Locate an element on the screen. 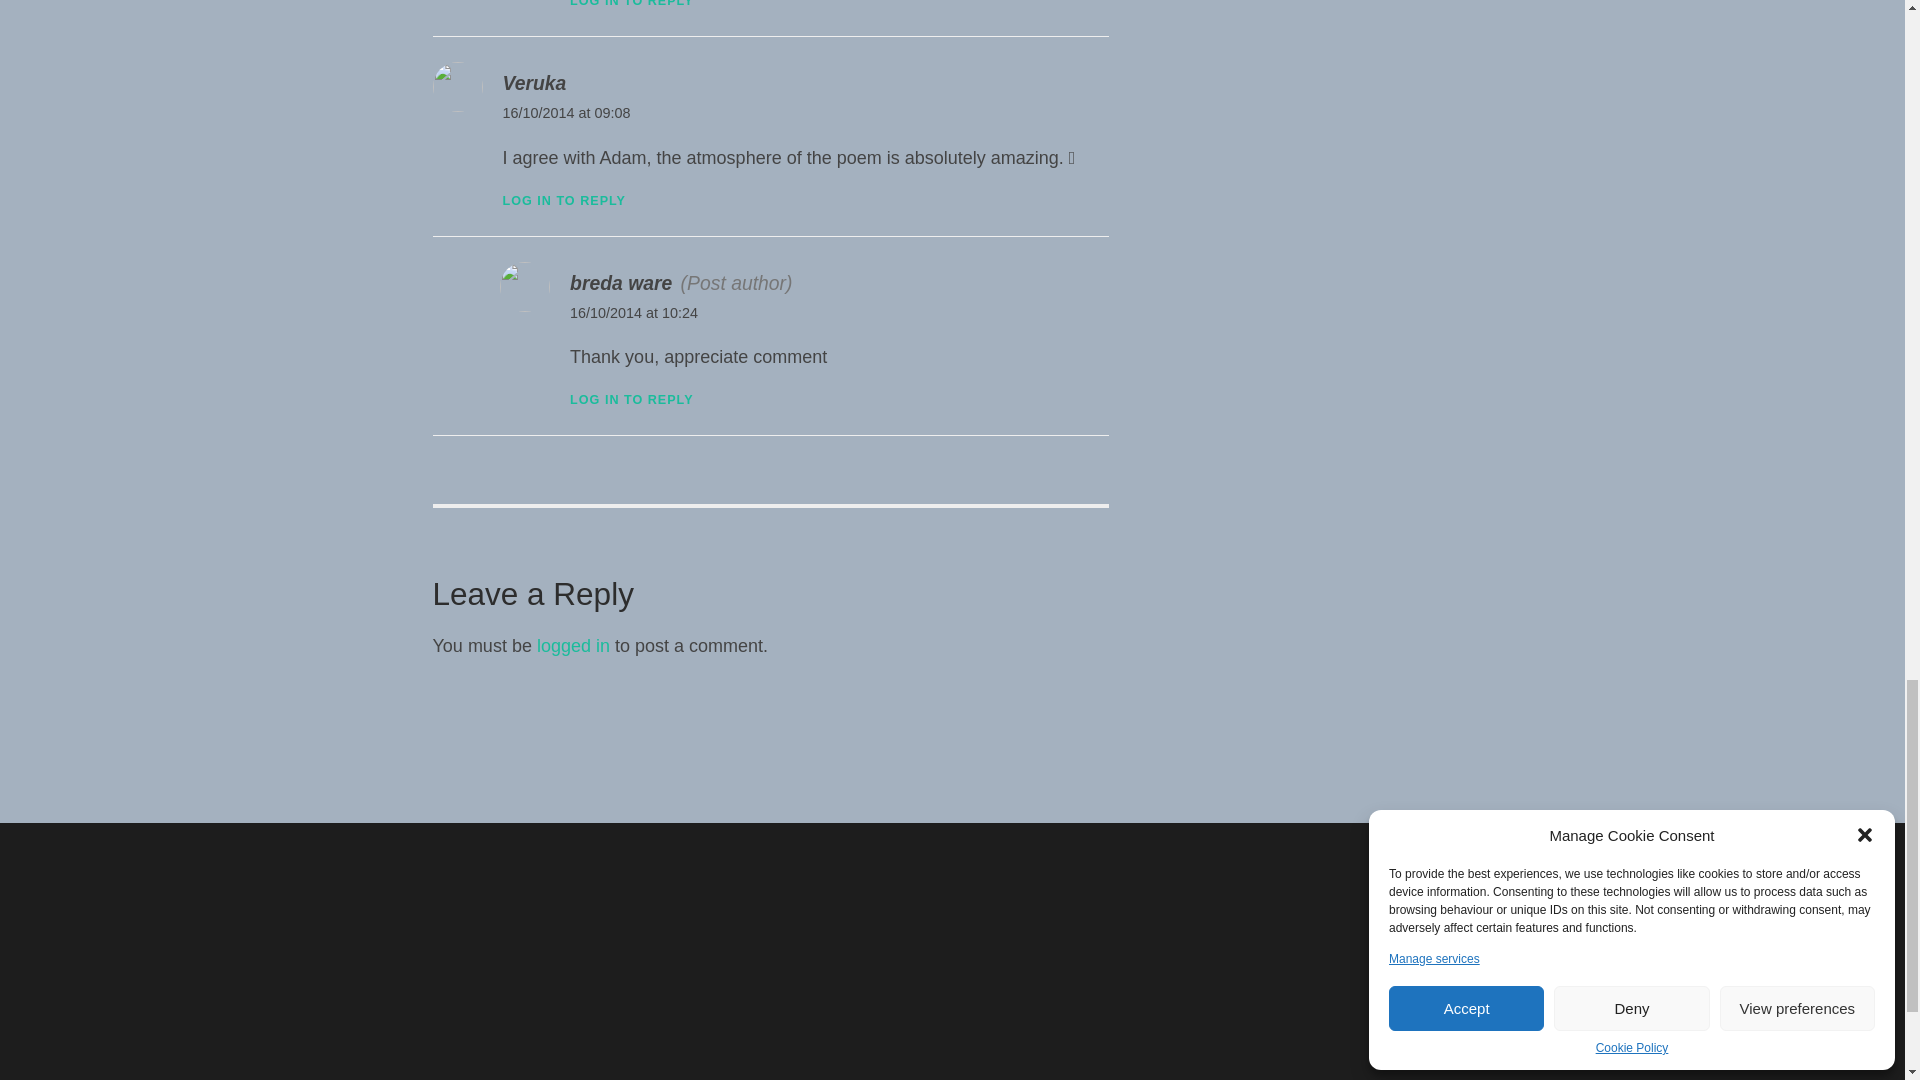 The width and height of the screenshot is (1920, 1080). LOG IN TO REPLY is located at coordinates (632, 4).